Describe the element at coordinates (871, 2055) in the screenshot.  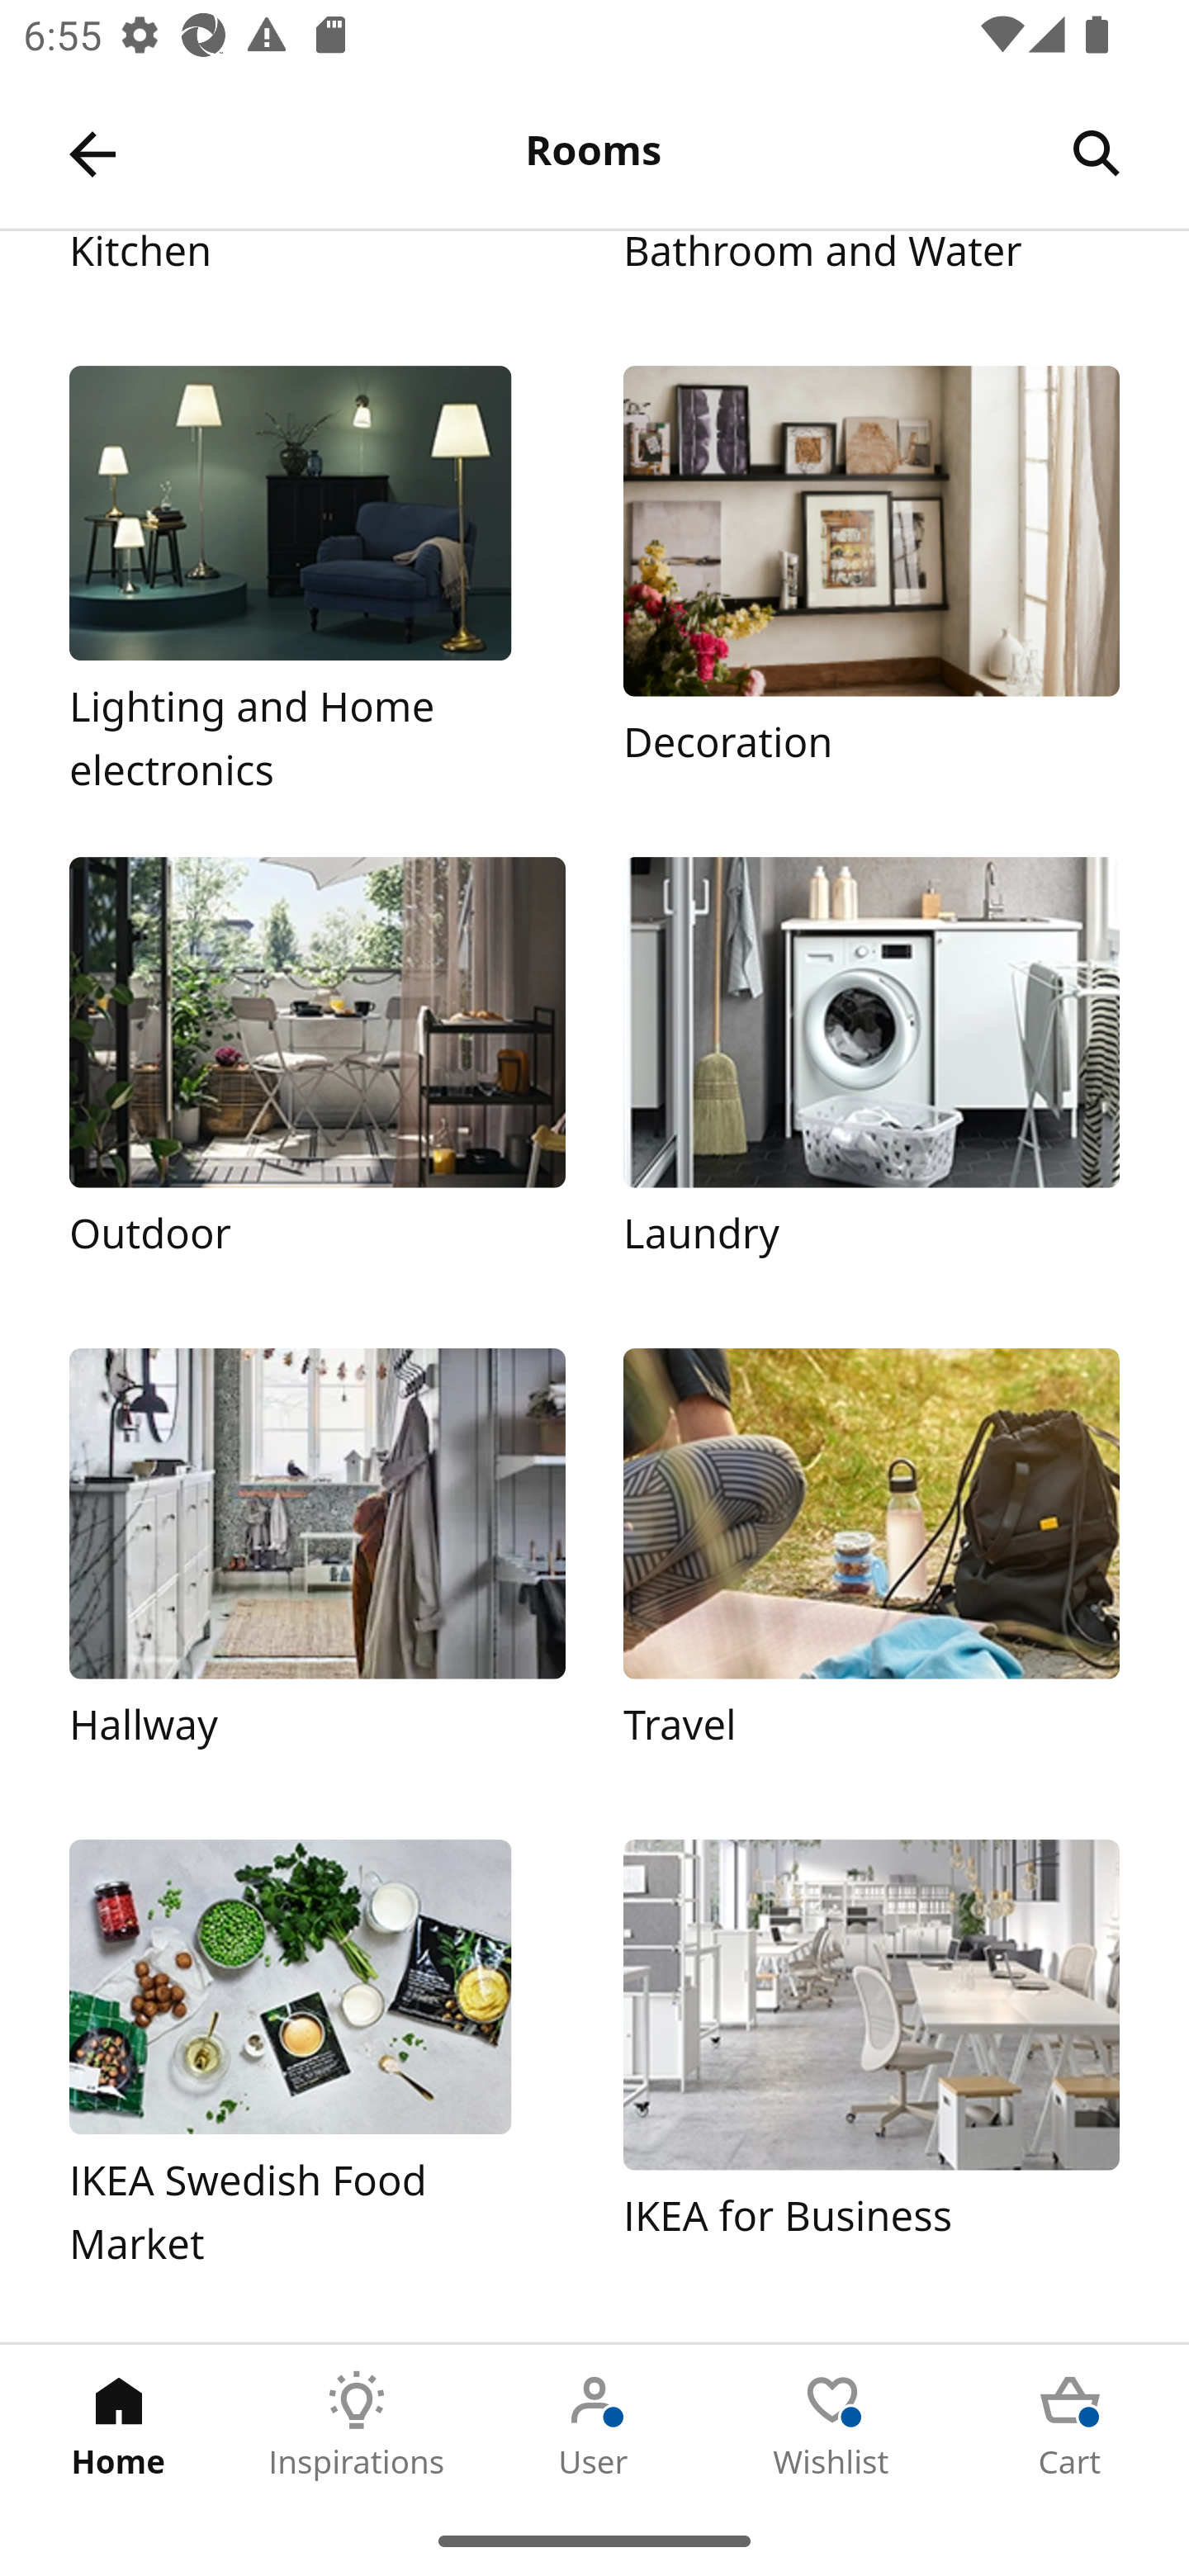
I see `IKEA for Business` at that location.